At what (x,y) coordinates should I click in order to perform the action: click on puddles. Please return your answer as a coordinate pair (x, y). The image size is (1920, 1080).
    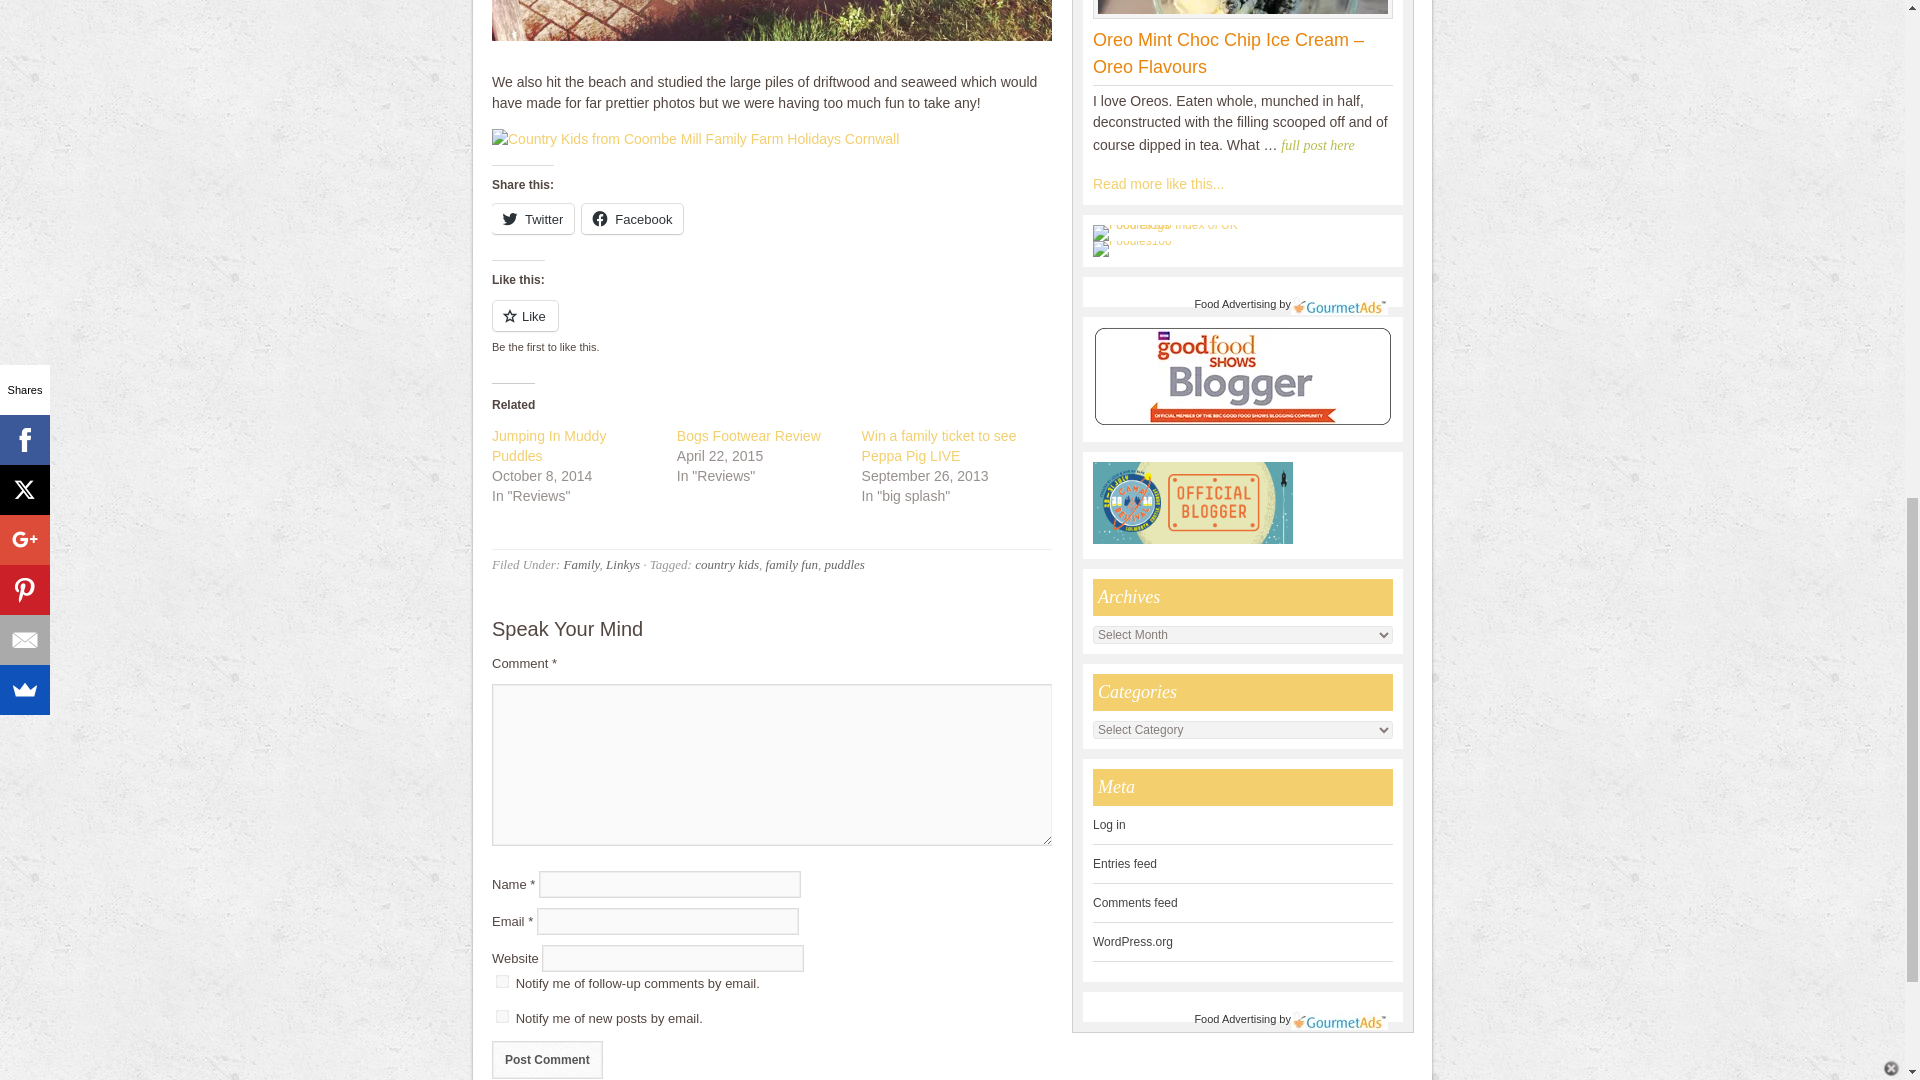
    Looking at the image, I should click on (844, 564).